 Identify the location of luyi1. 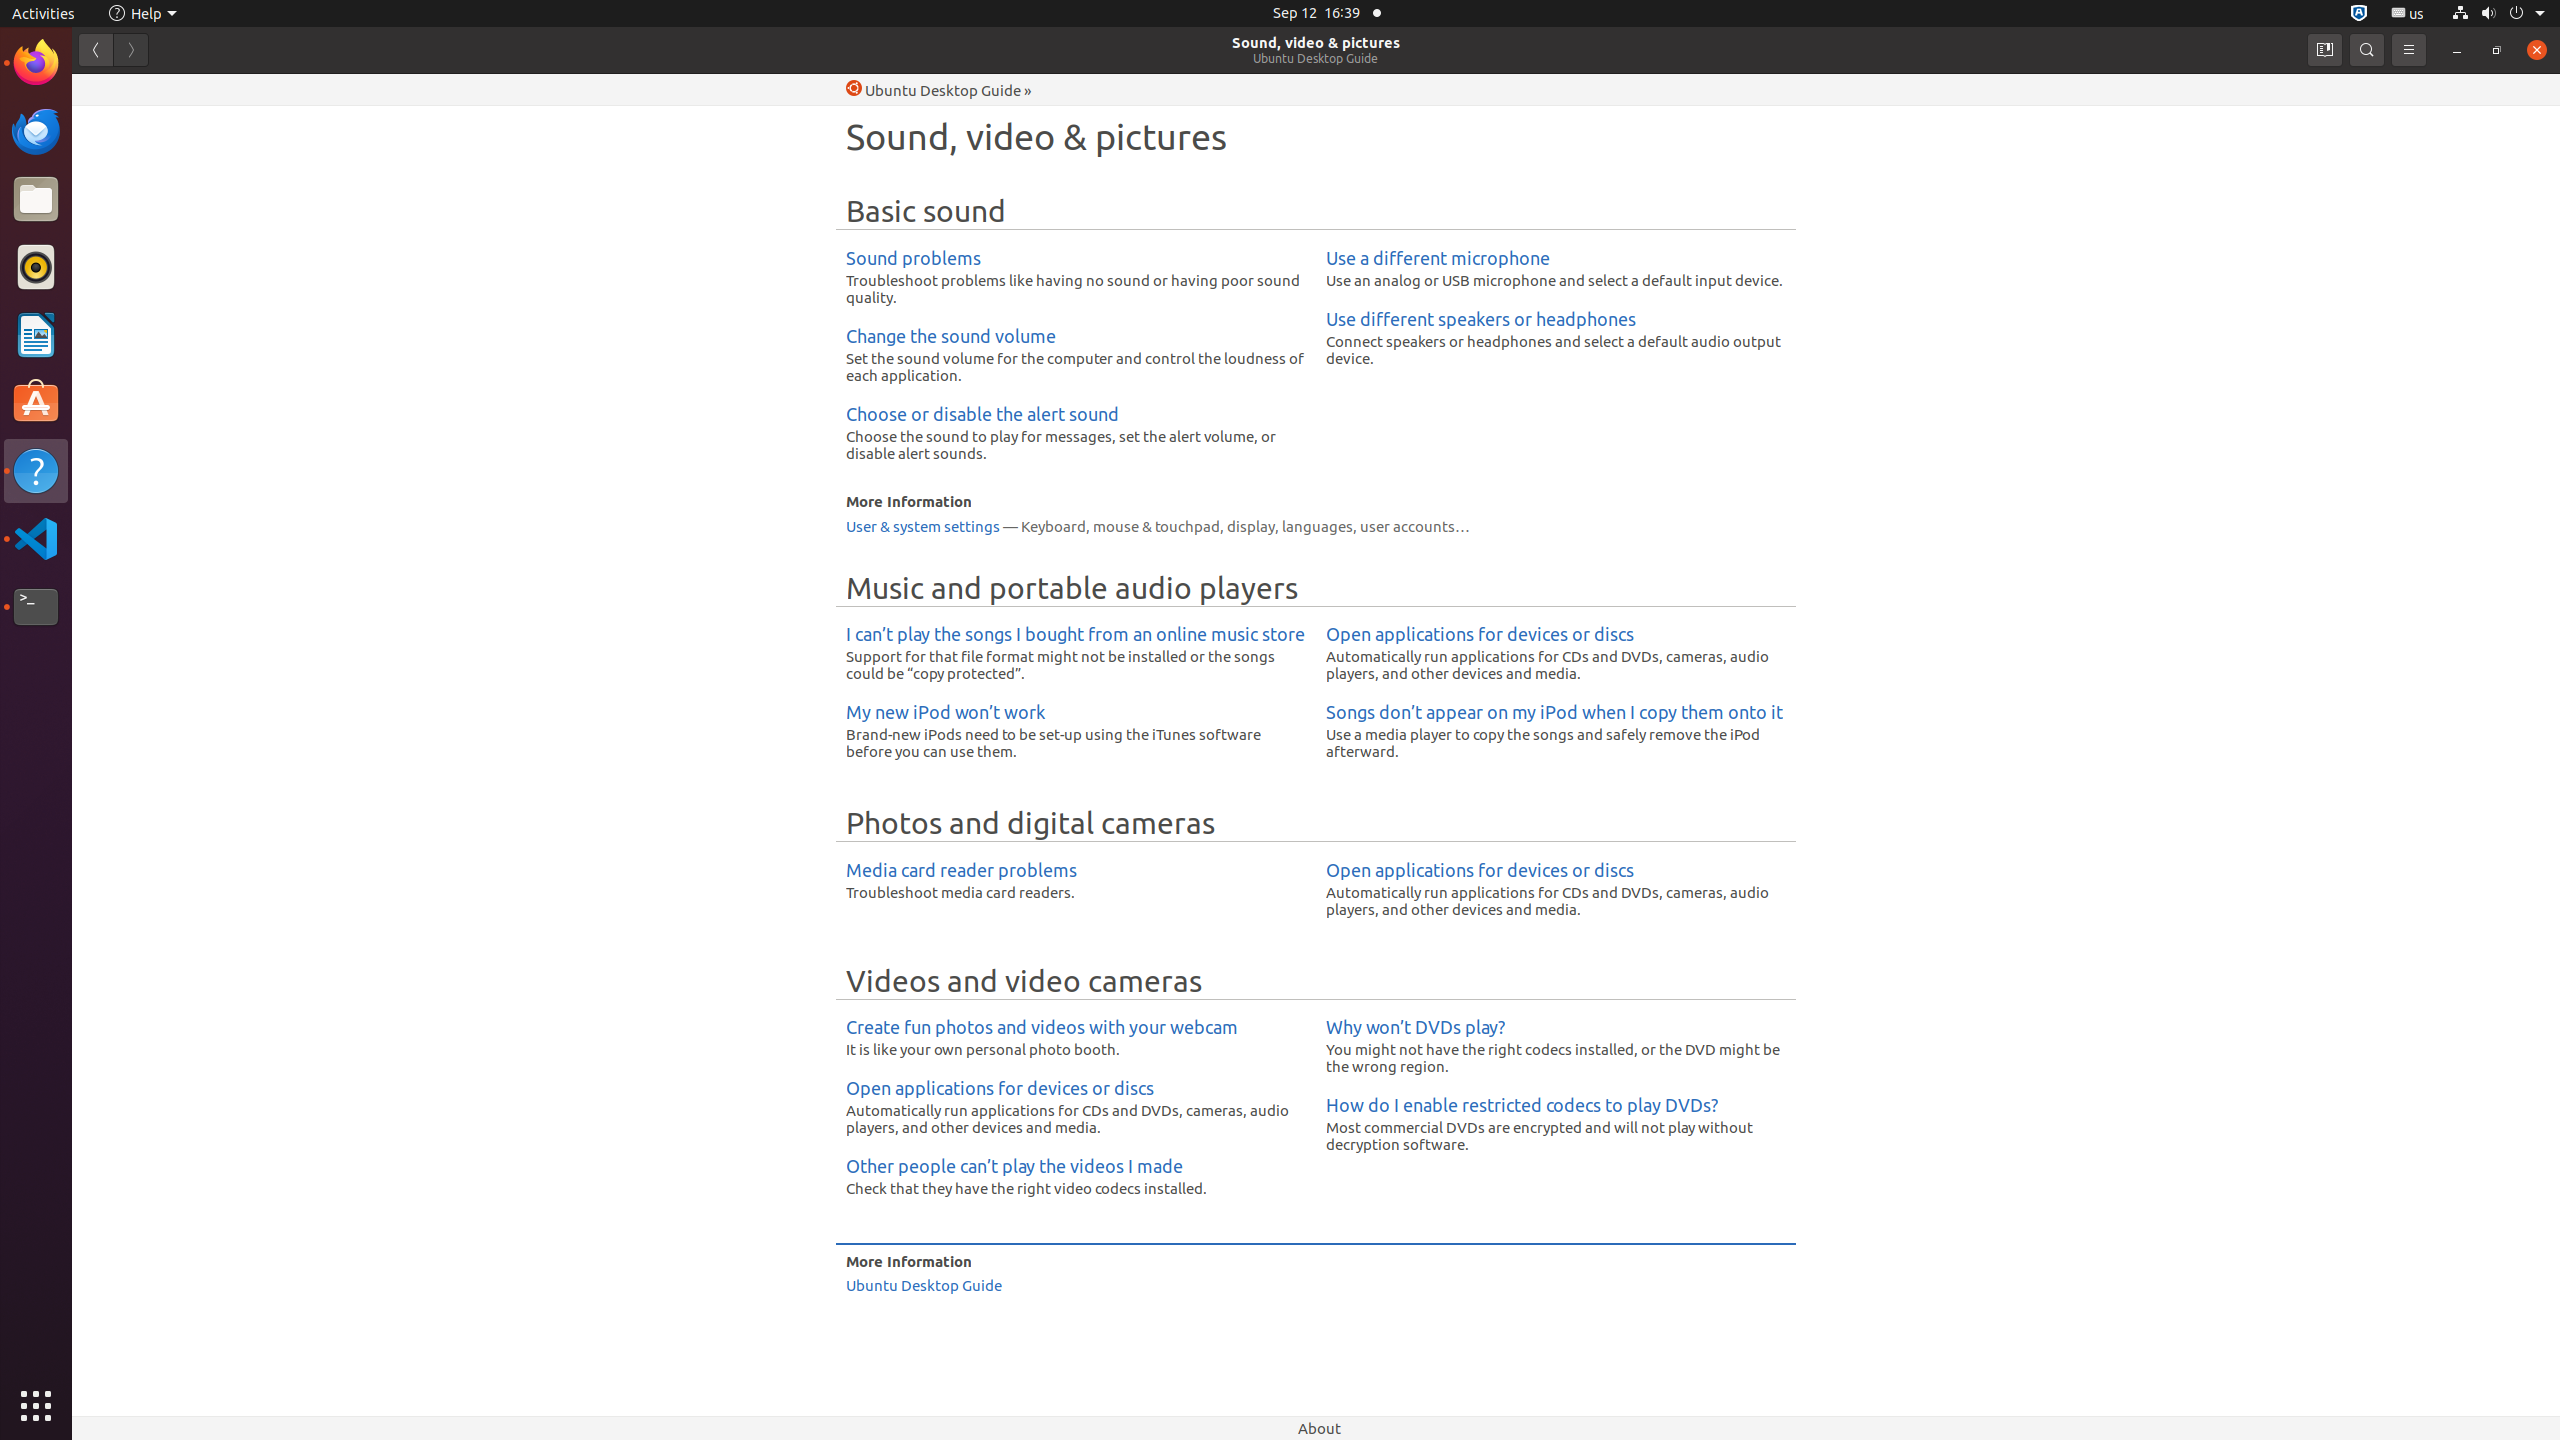
(134, 89).